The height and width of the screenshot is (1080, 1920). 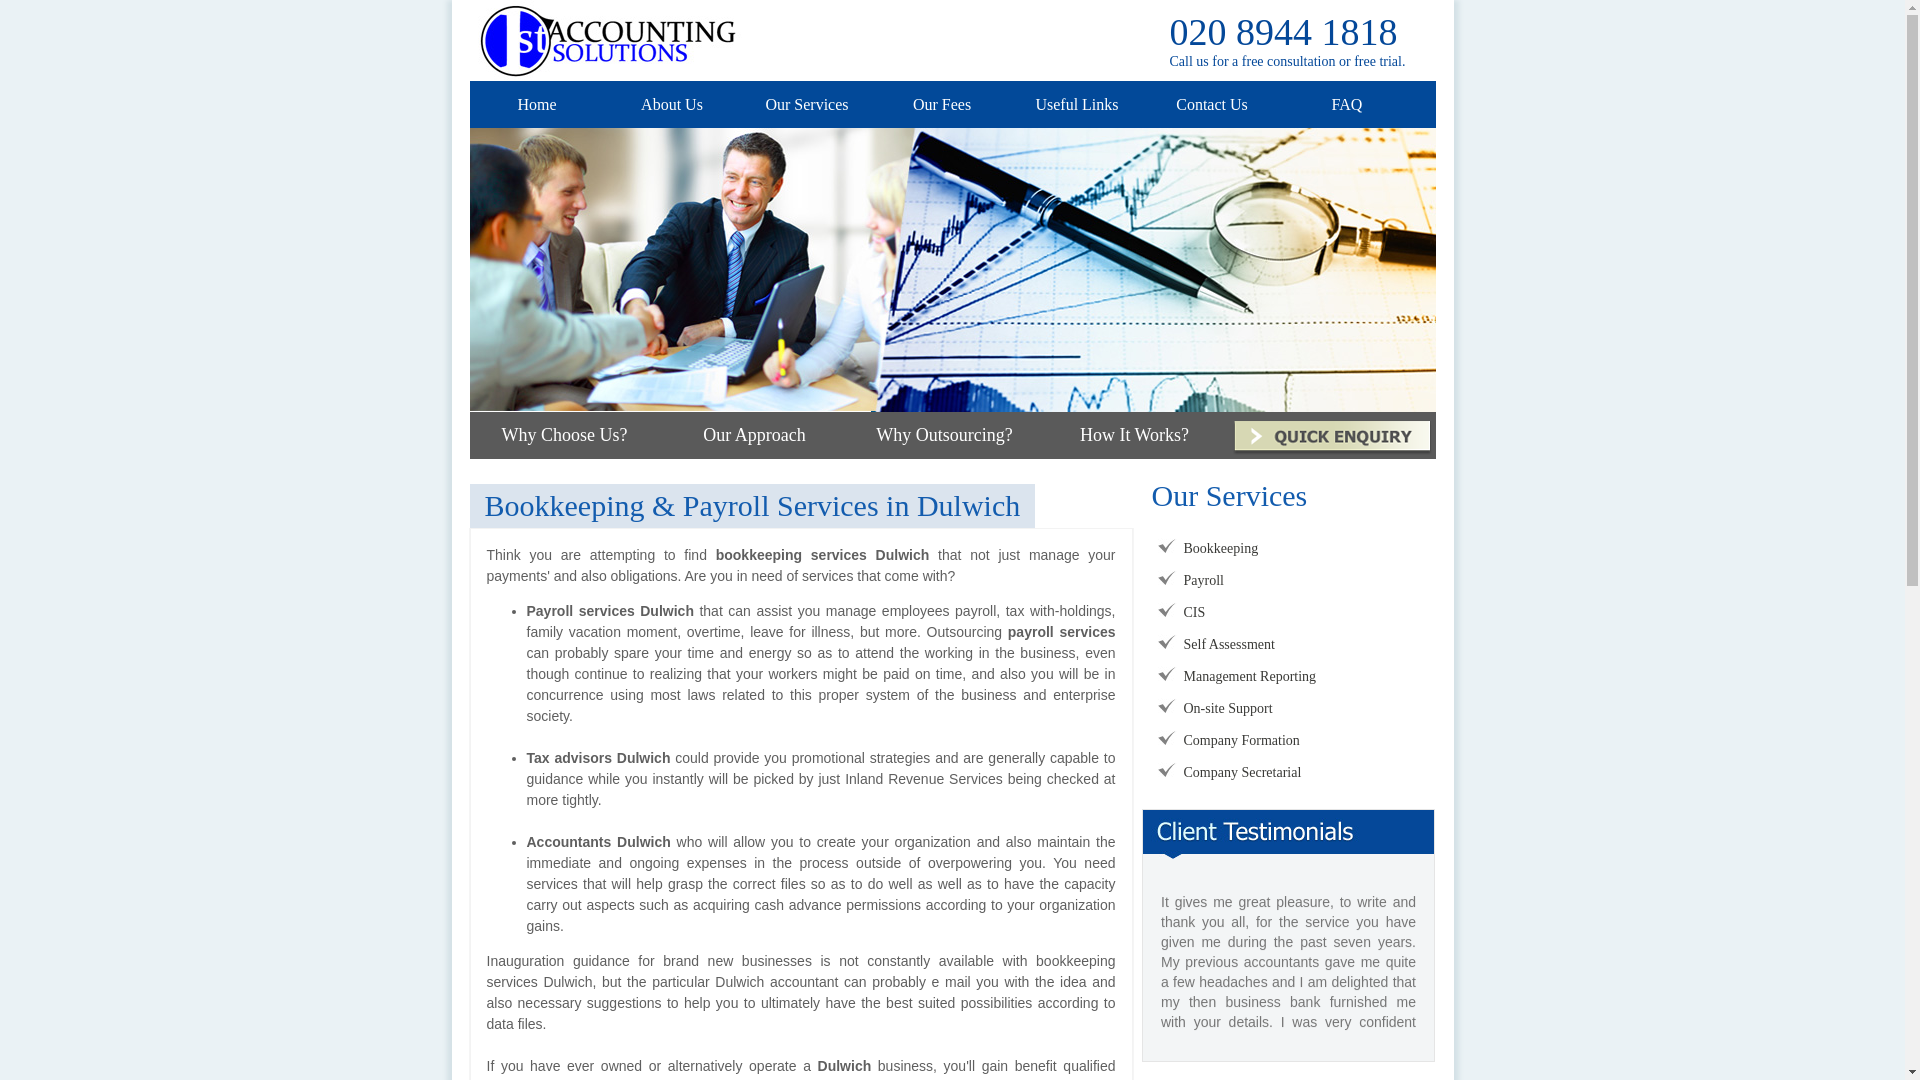 I want to click on Company Secretarial, so click(x=1243, y=772).